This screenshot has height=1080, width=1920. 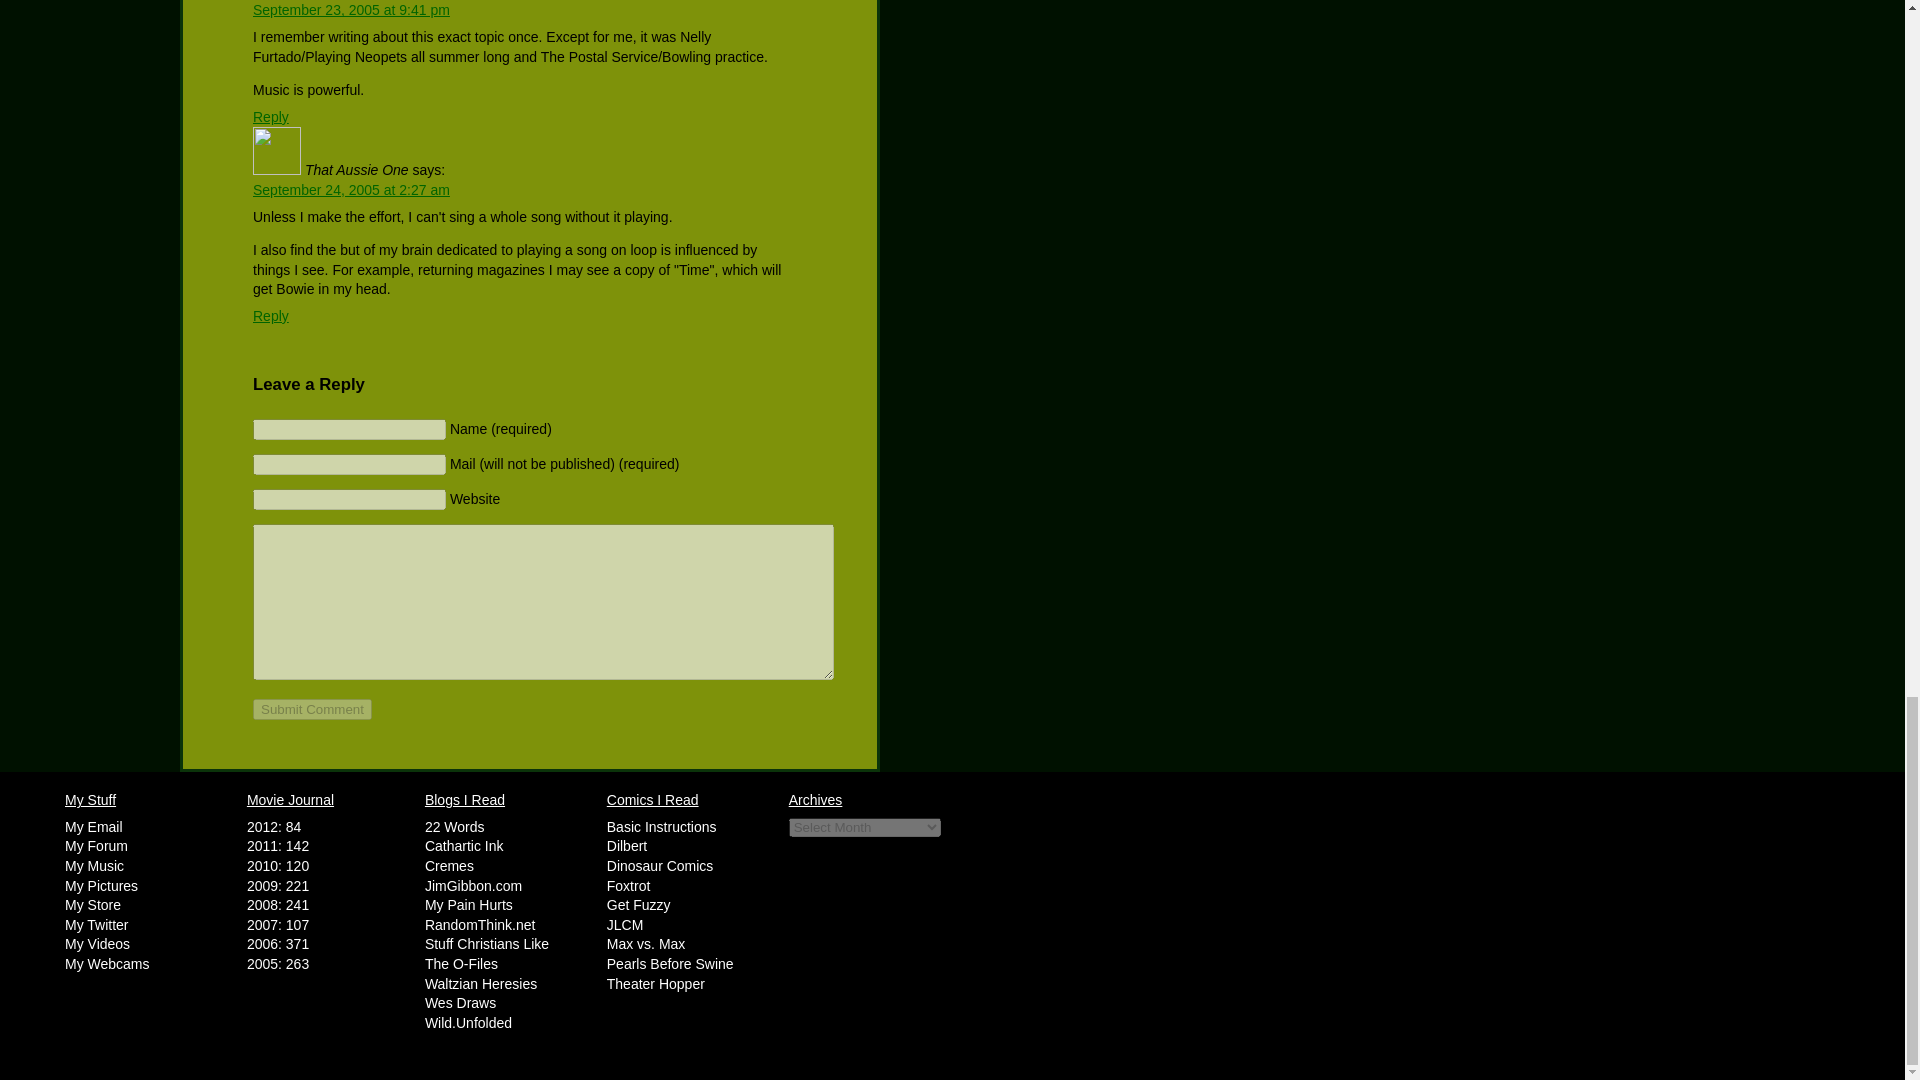 What do you see at coordinates (271, 117) in the screenshot?
I see `Reply` at bounding box center [271, 117].